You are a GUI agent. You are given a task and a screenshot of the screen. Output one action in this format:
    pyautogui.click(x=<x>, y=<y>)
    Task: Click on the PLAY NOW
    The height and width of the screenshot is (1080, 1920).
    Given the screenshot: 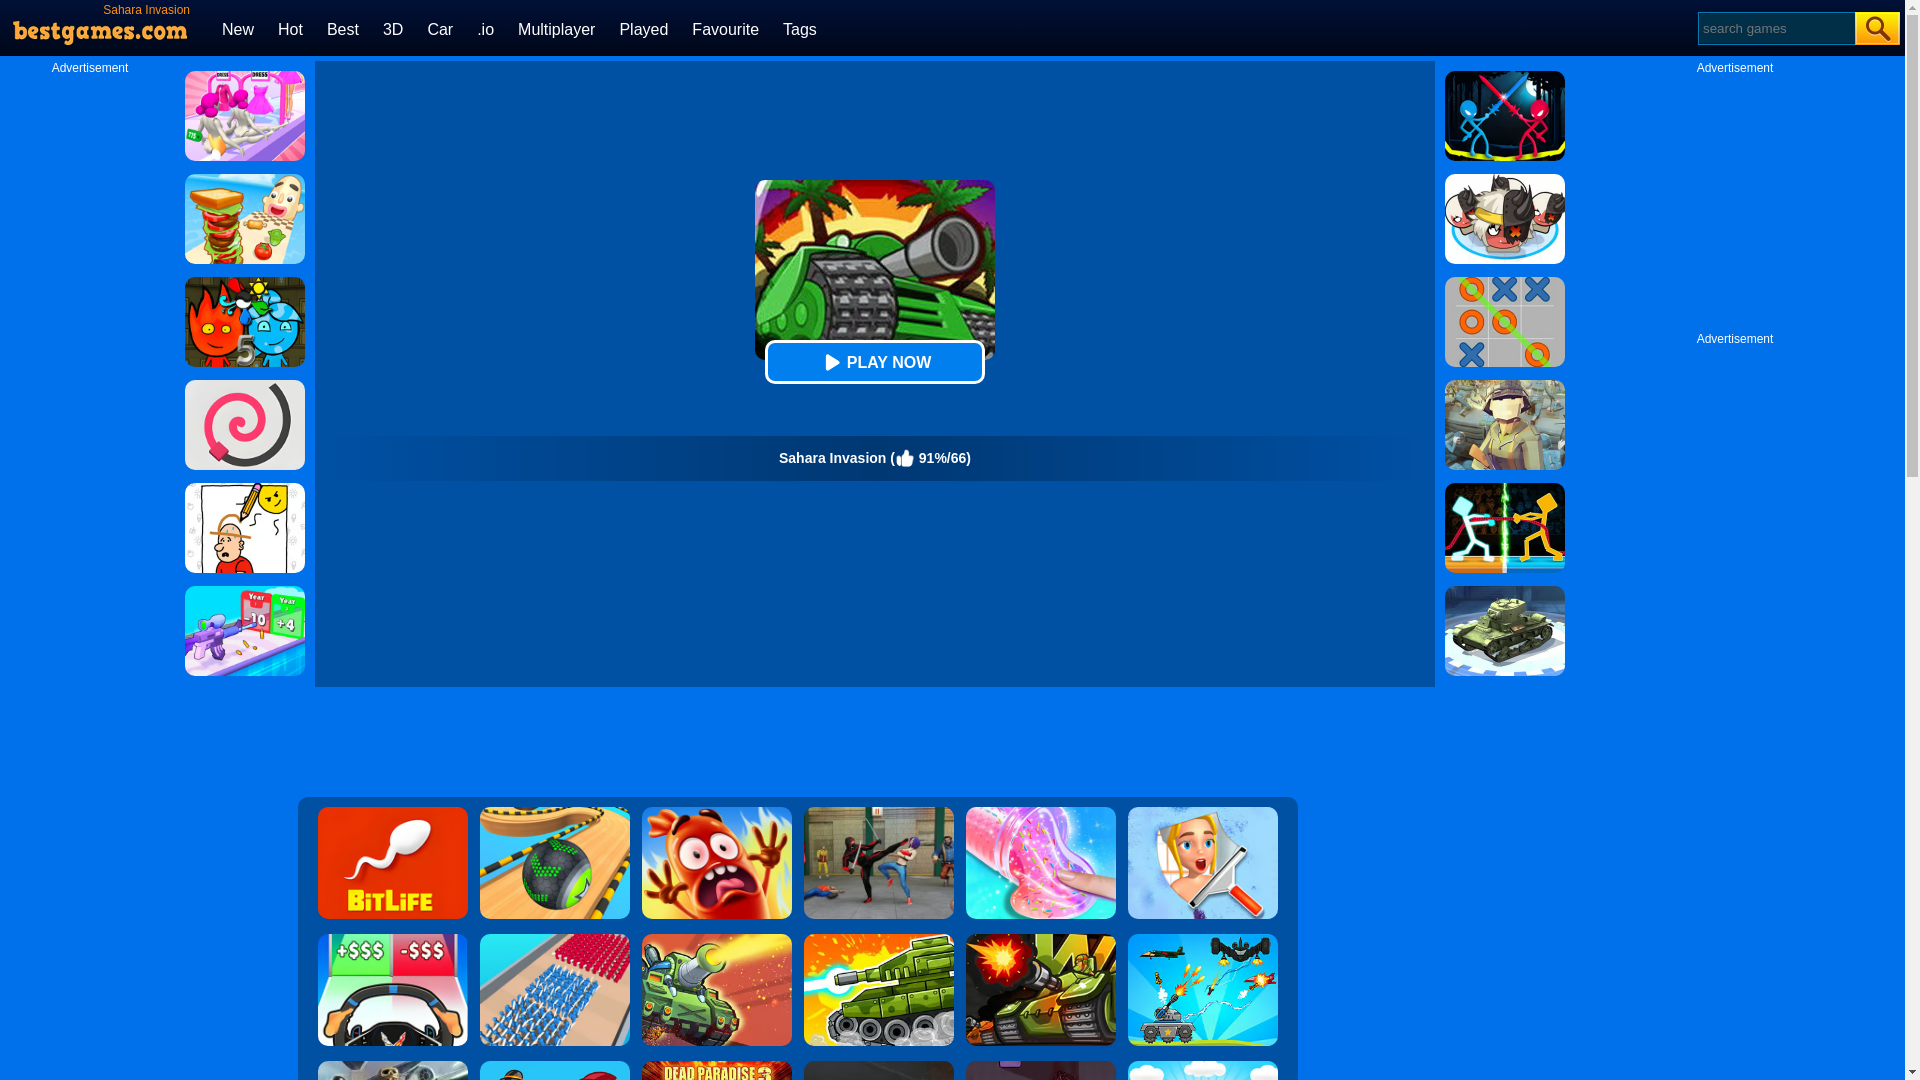 What is the action you would take?
    pyautogui.click(x=874, y=362)
    